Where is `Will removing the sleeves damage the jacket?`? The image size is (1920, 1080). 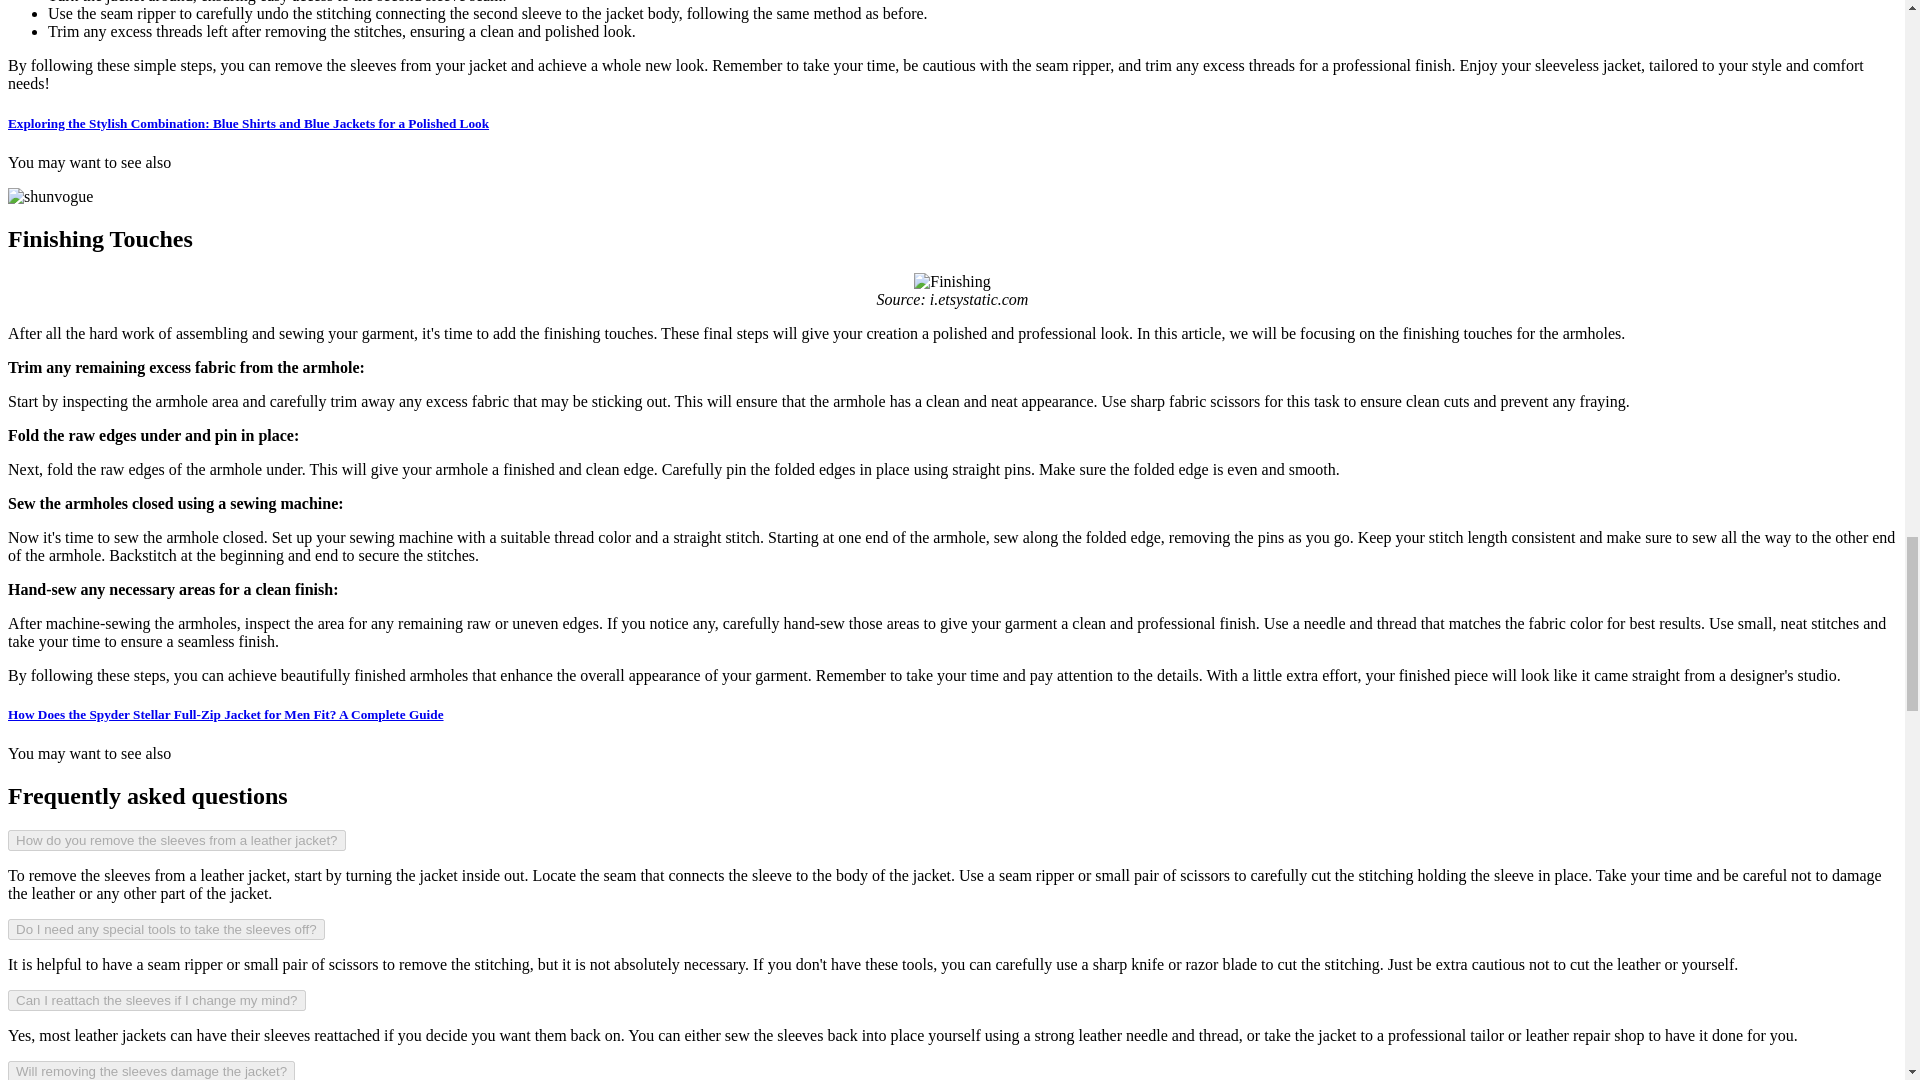
Will removing the sleeves damage the jacket? is located at coordinates (151, 1070).